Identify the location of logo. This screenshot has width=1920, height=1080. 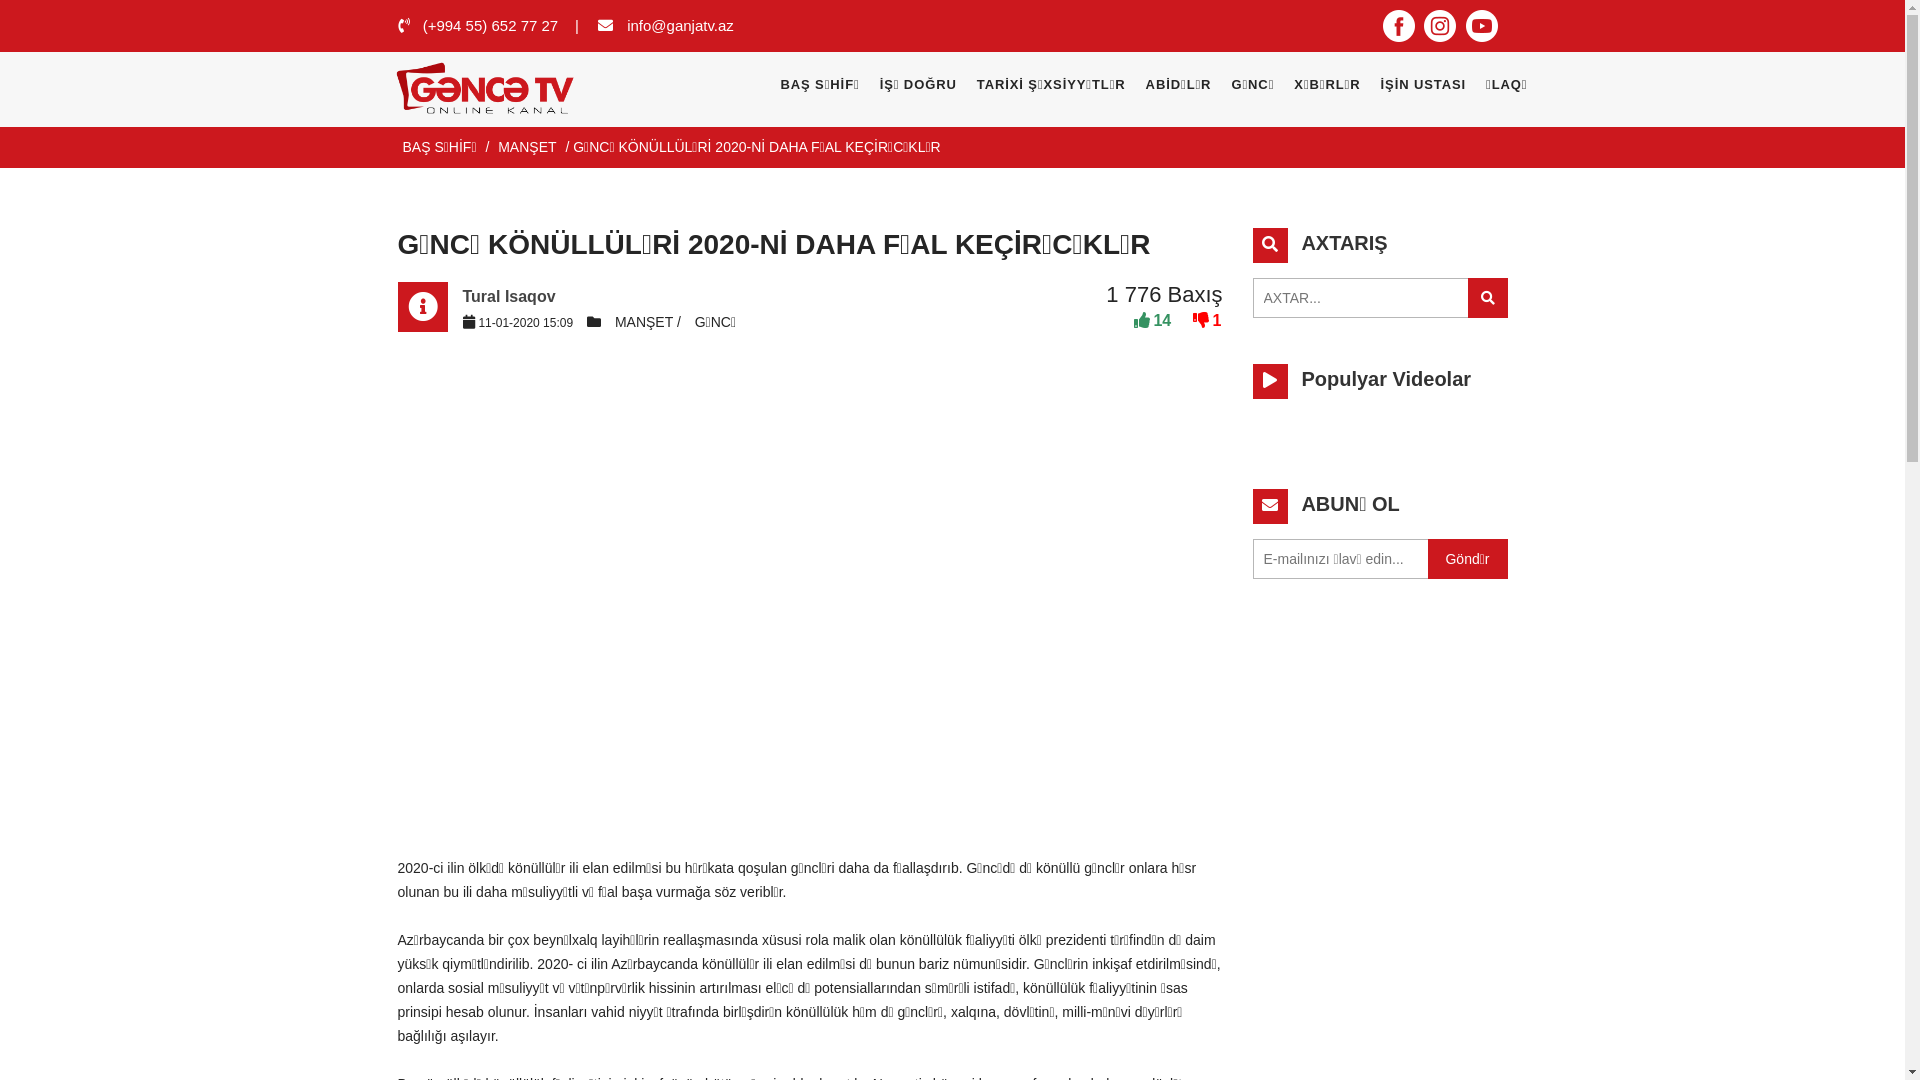
(503, 90).